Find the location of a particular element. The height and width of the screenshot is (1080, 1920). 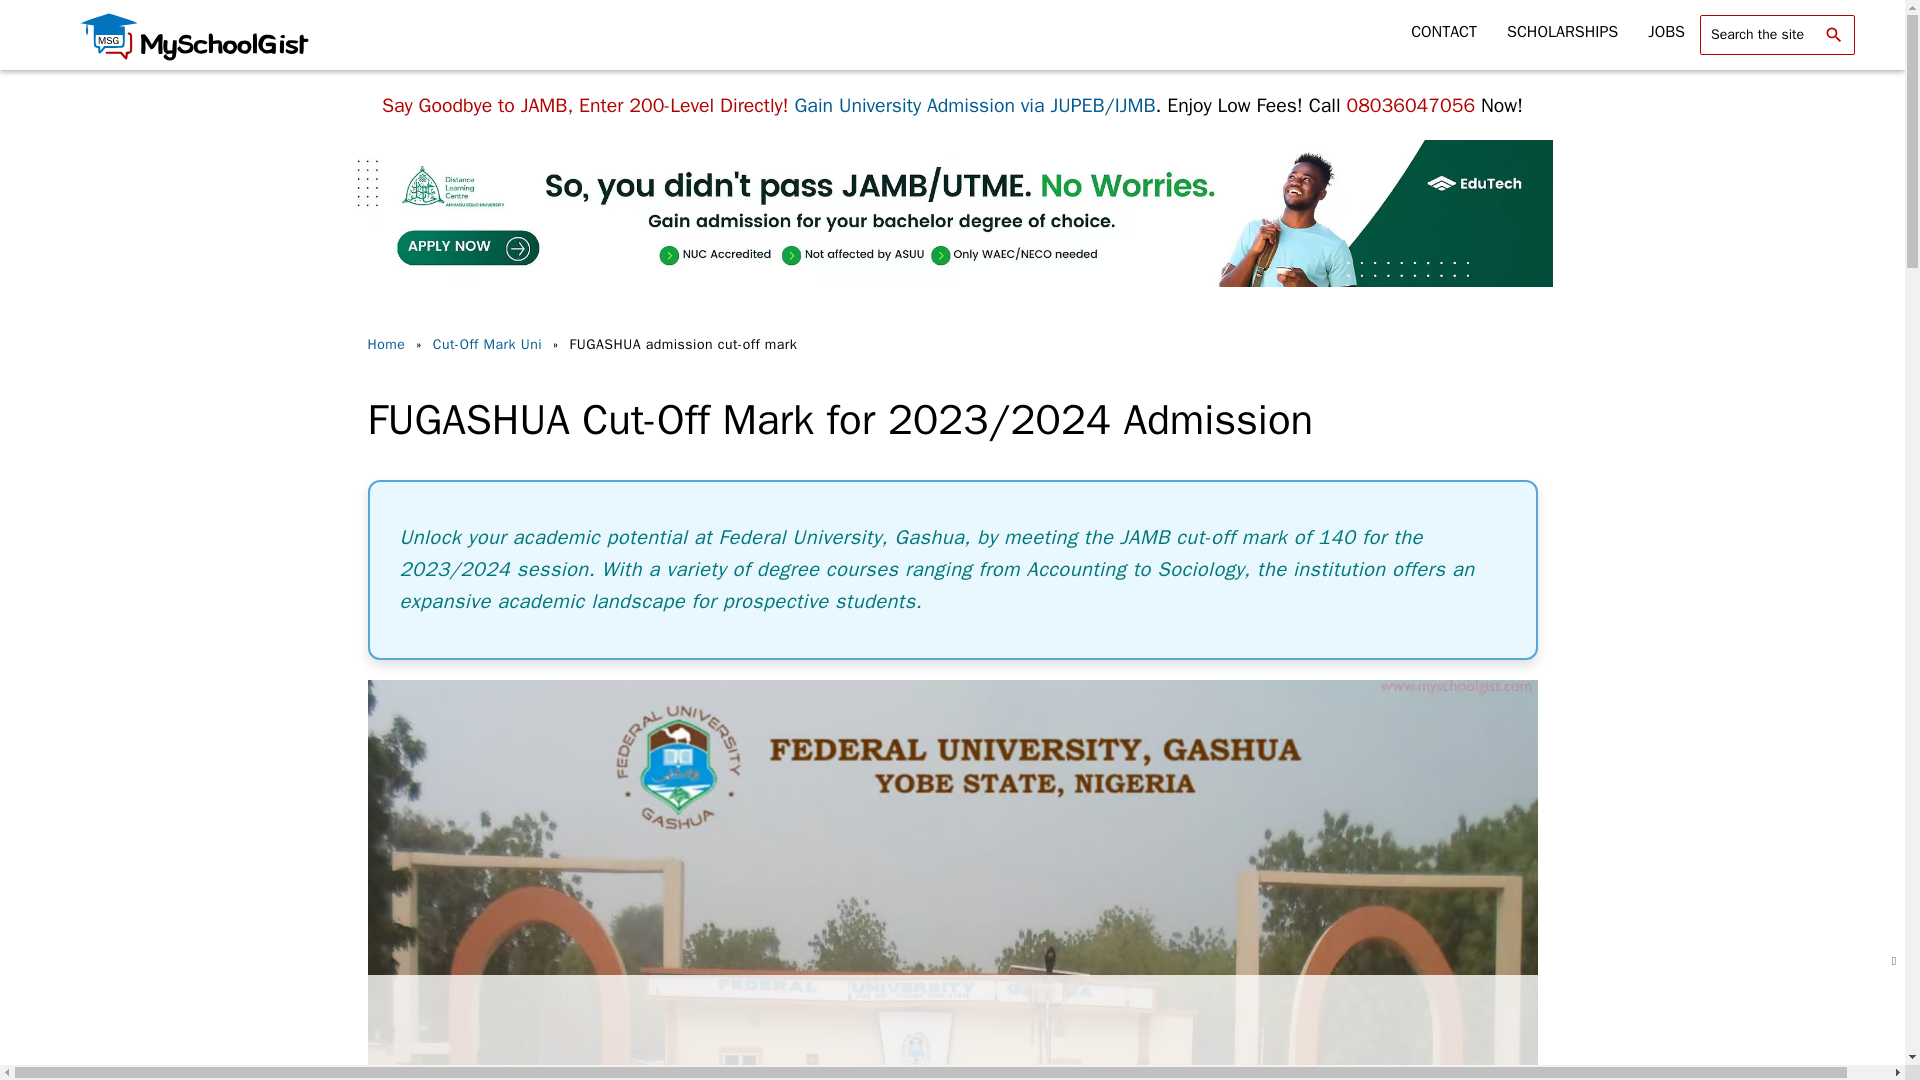

JOBS is located at coordinates (1666, 32).